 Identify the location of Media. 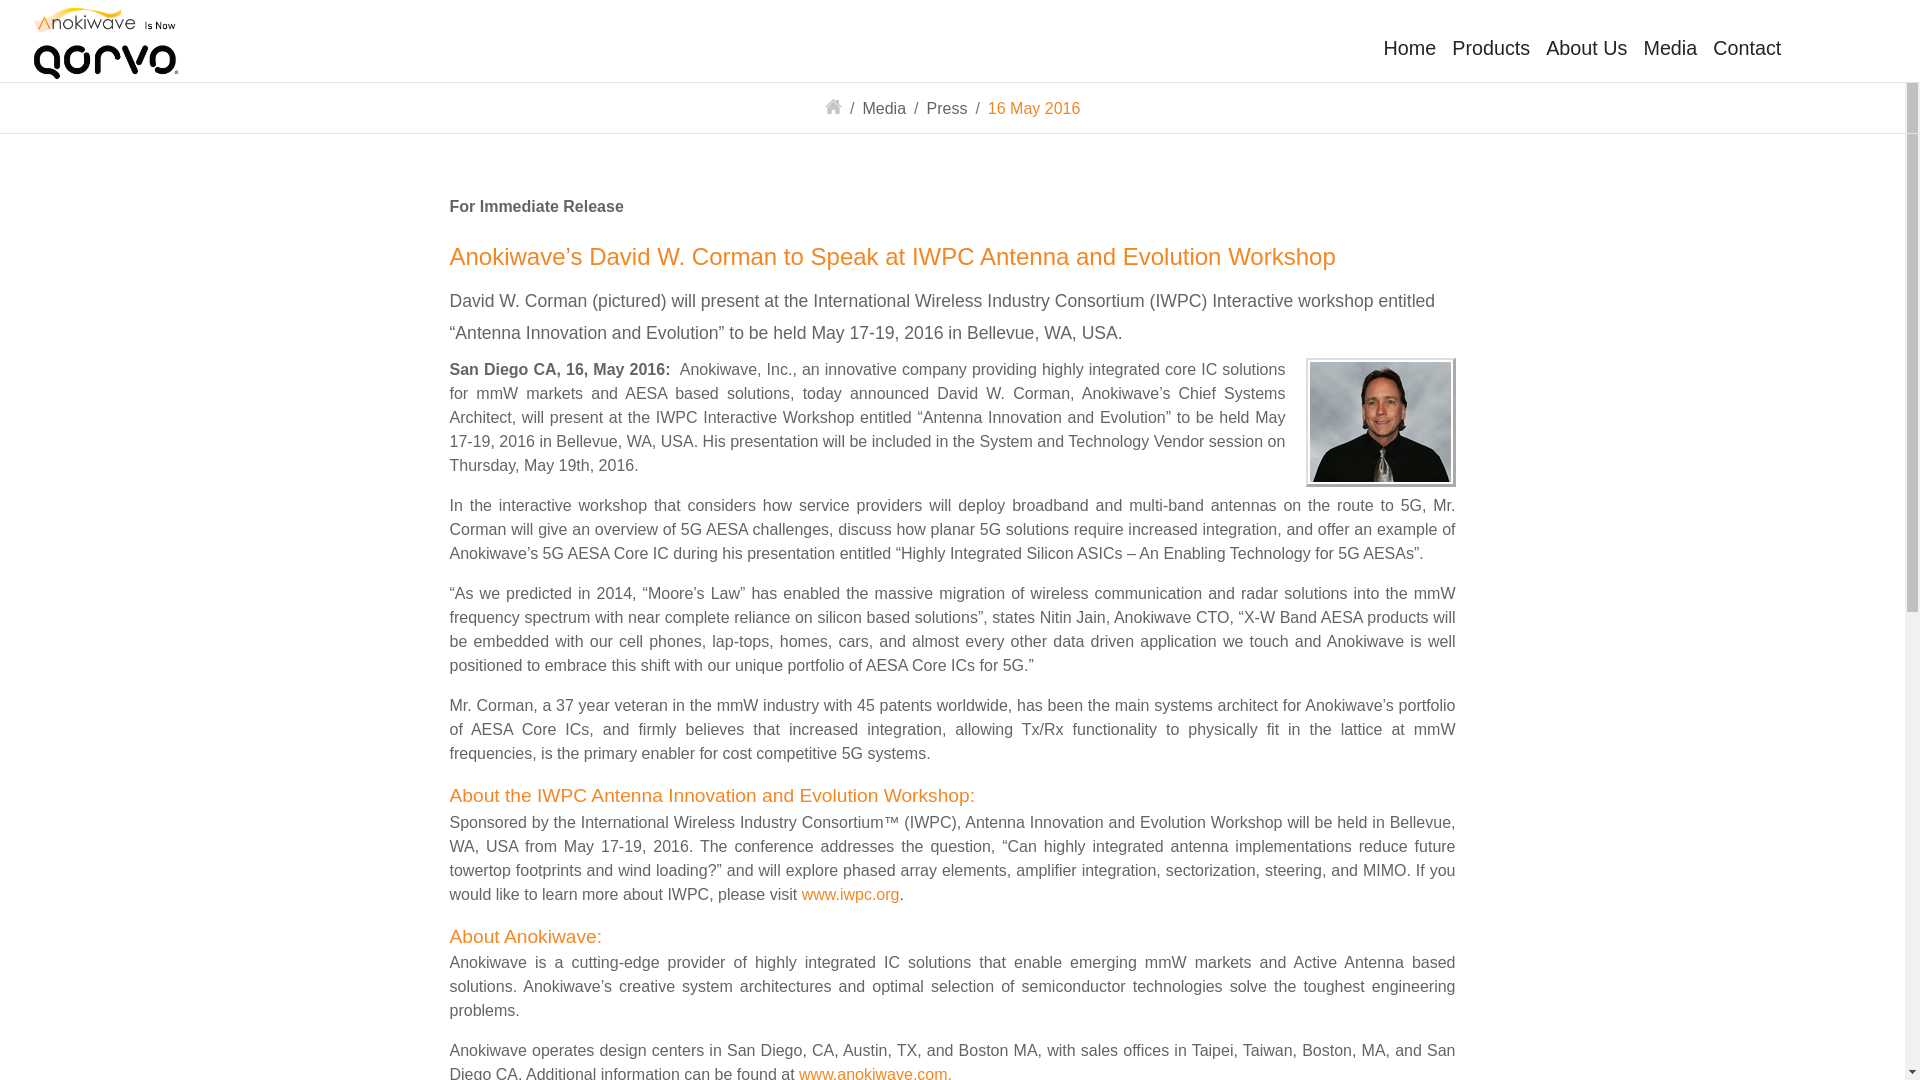
(884, 108).